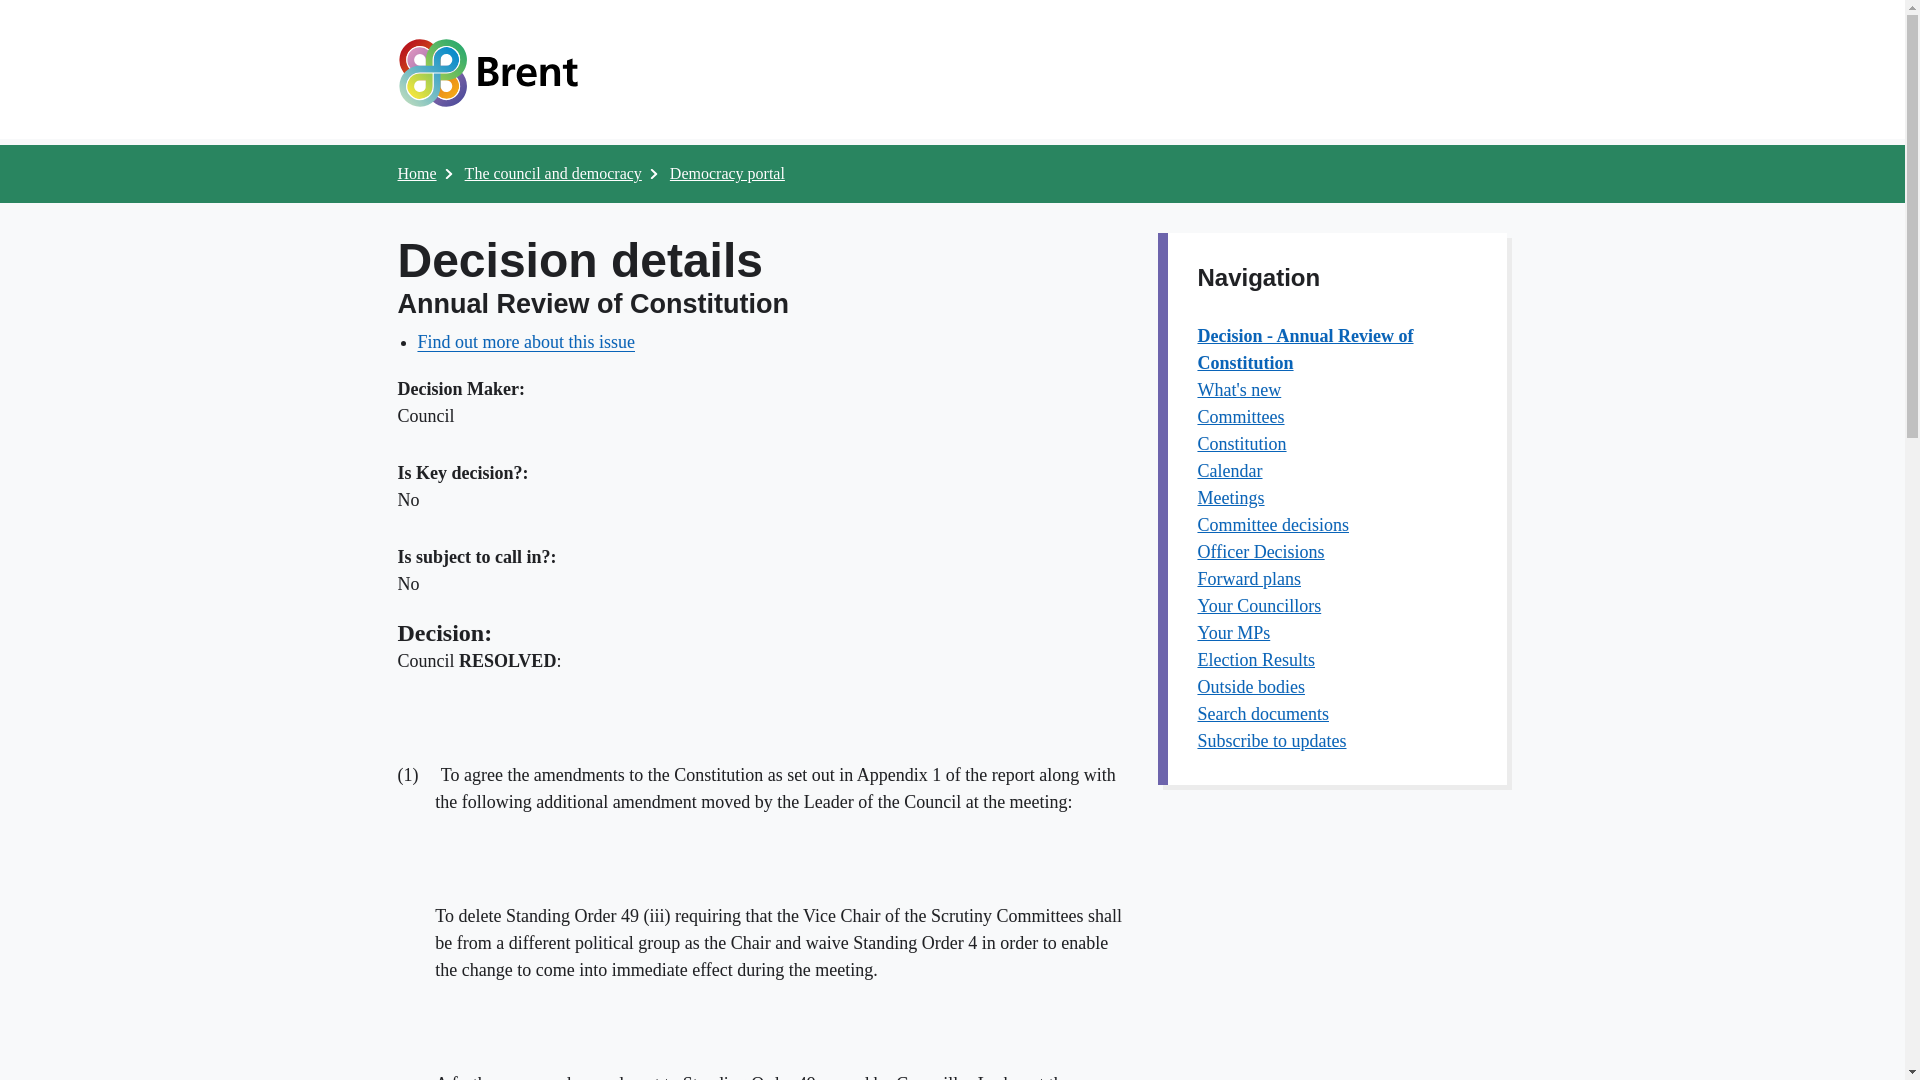 This screenshot has height=1080, width=1920. Describe the element at coordinates (1232, 498) in the screenshot. I see `Meetings` at that location.